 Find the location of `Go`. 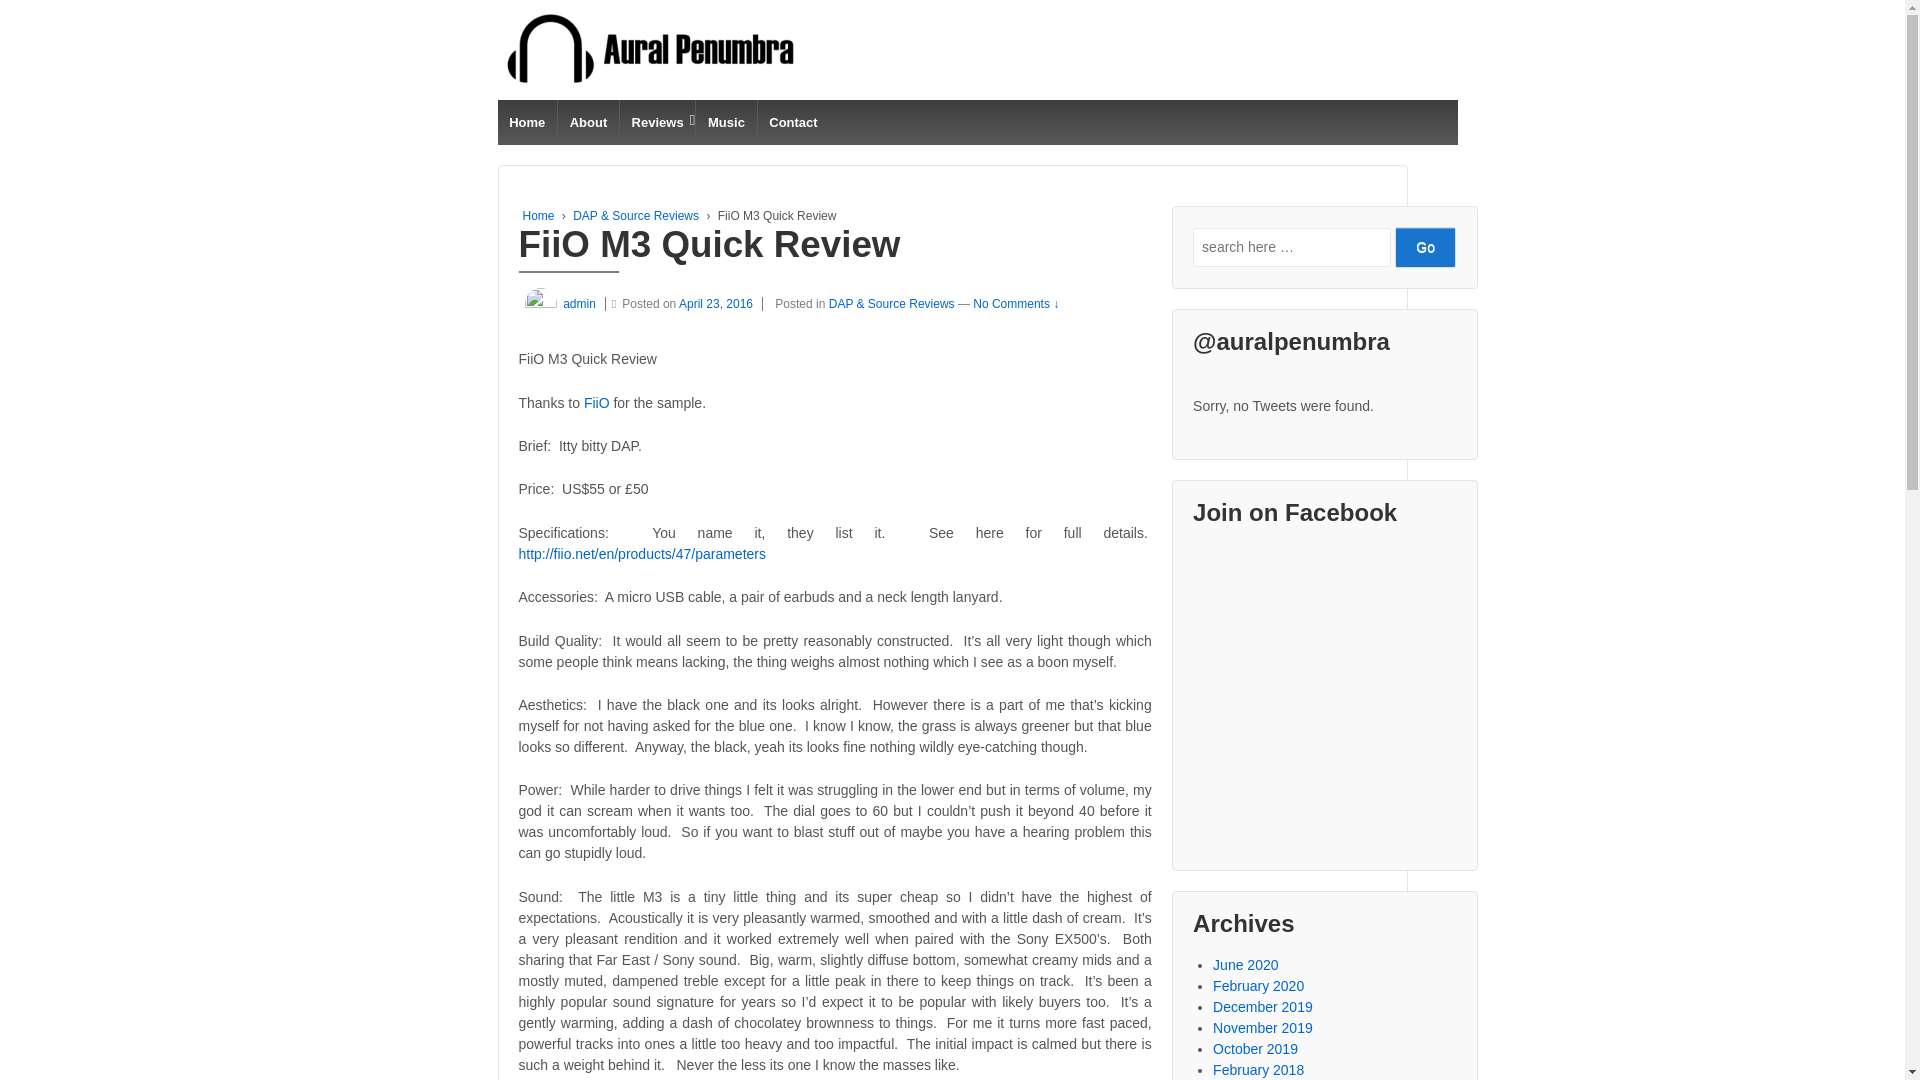

Go is located at coordinates (1425, 246).